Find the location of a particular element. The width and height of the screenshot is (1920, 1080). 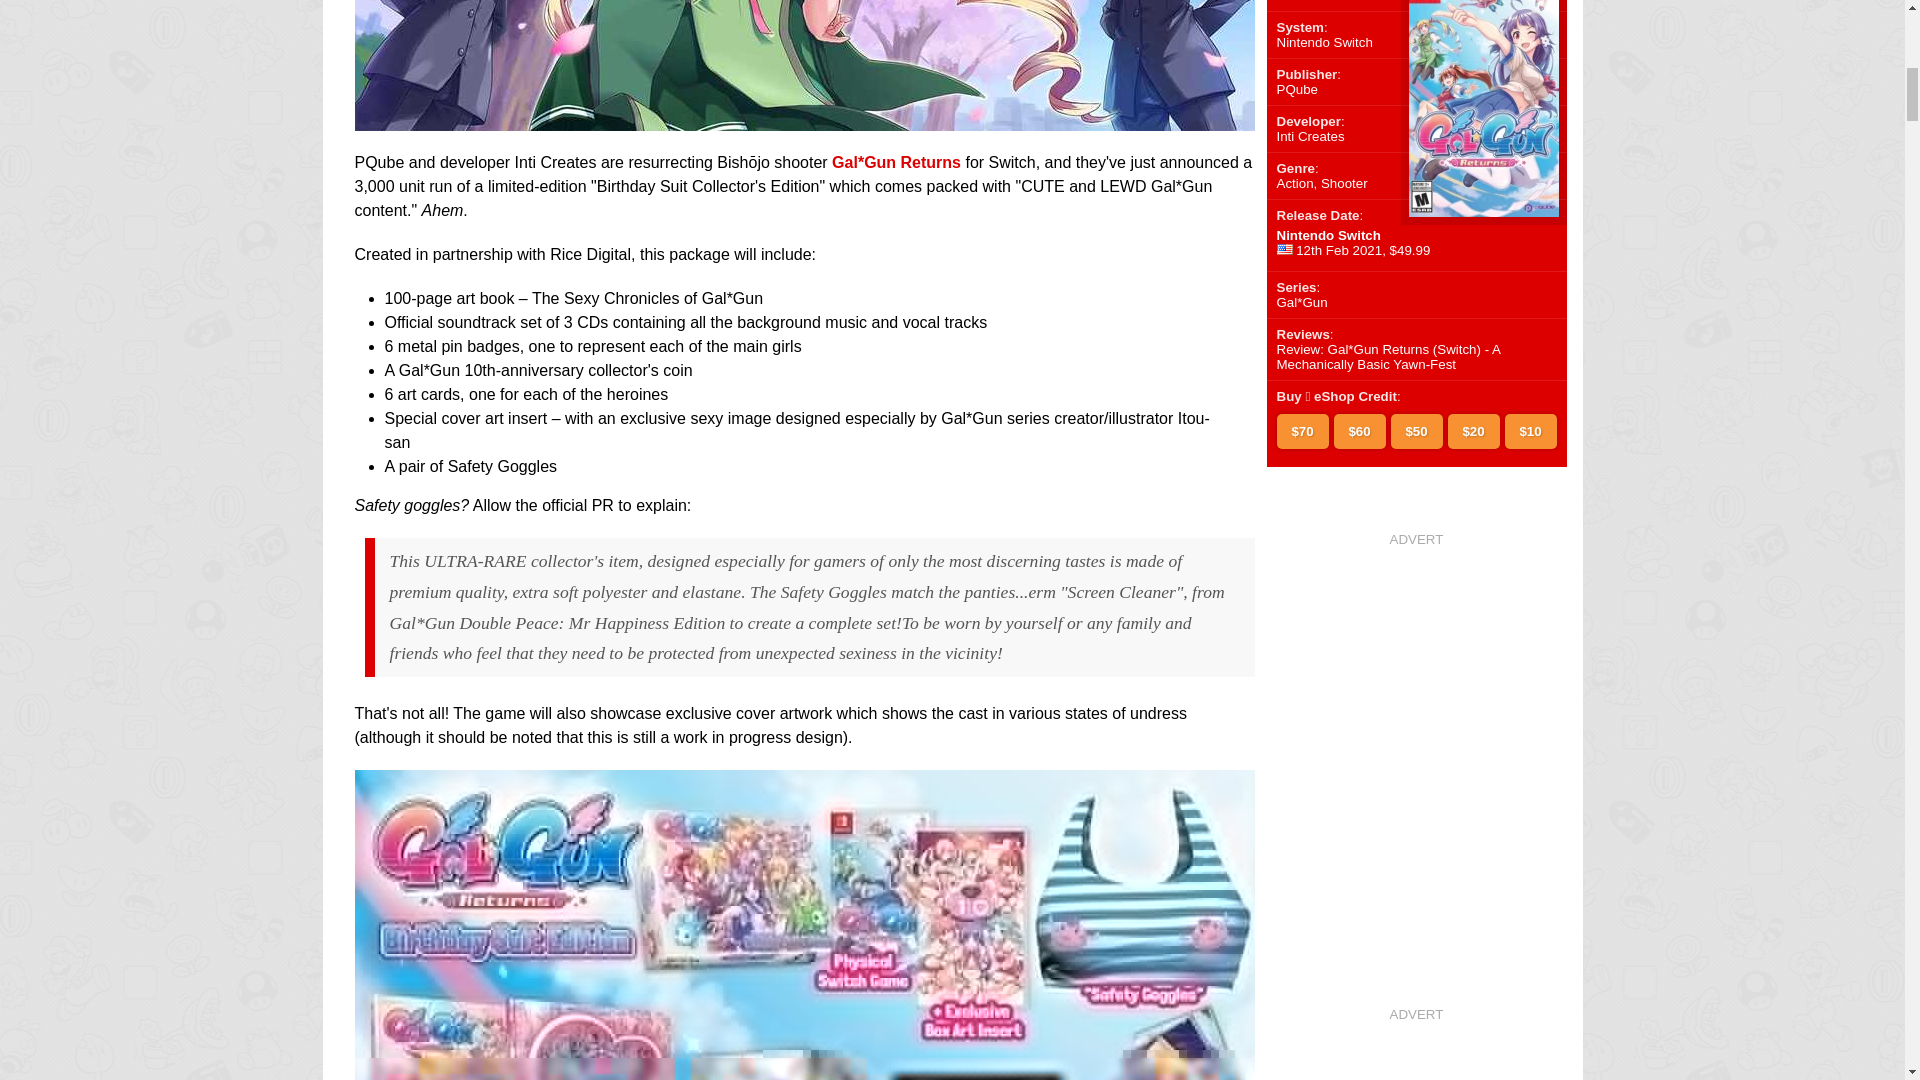

Gal Gun Returns is located at coordinates (803, 118).